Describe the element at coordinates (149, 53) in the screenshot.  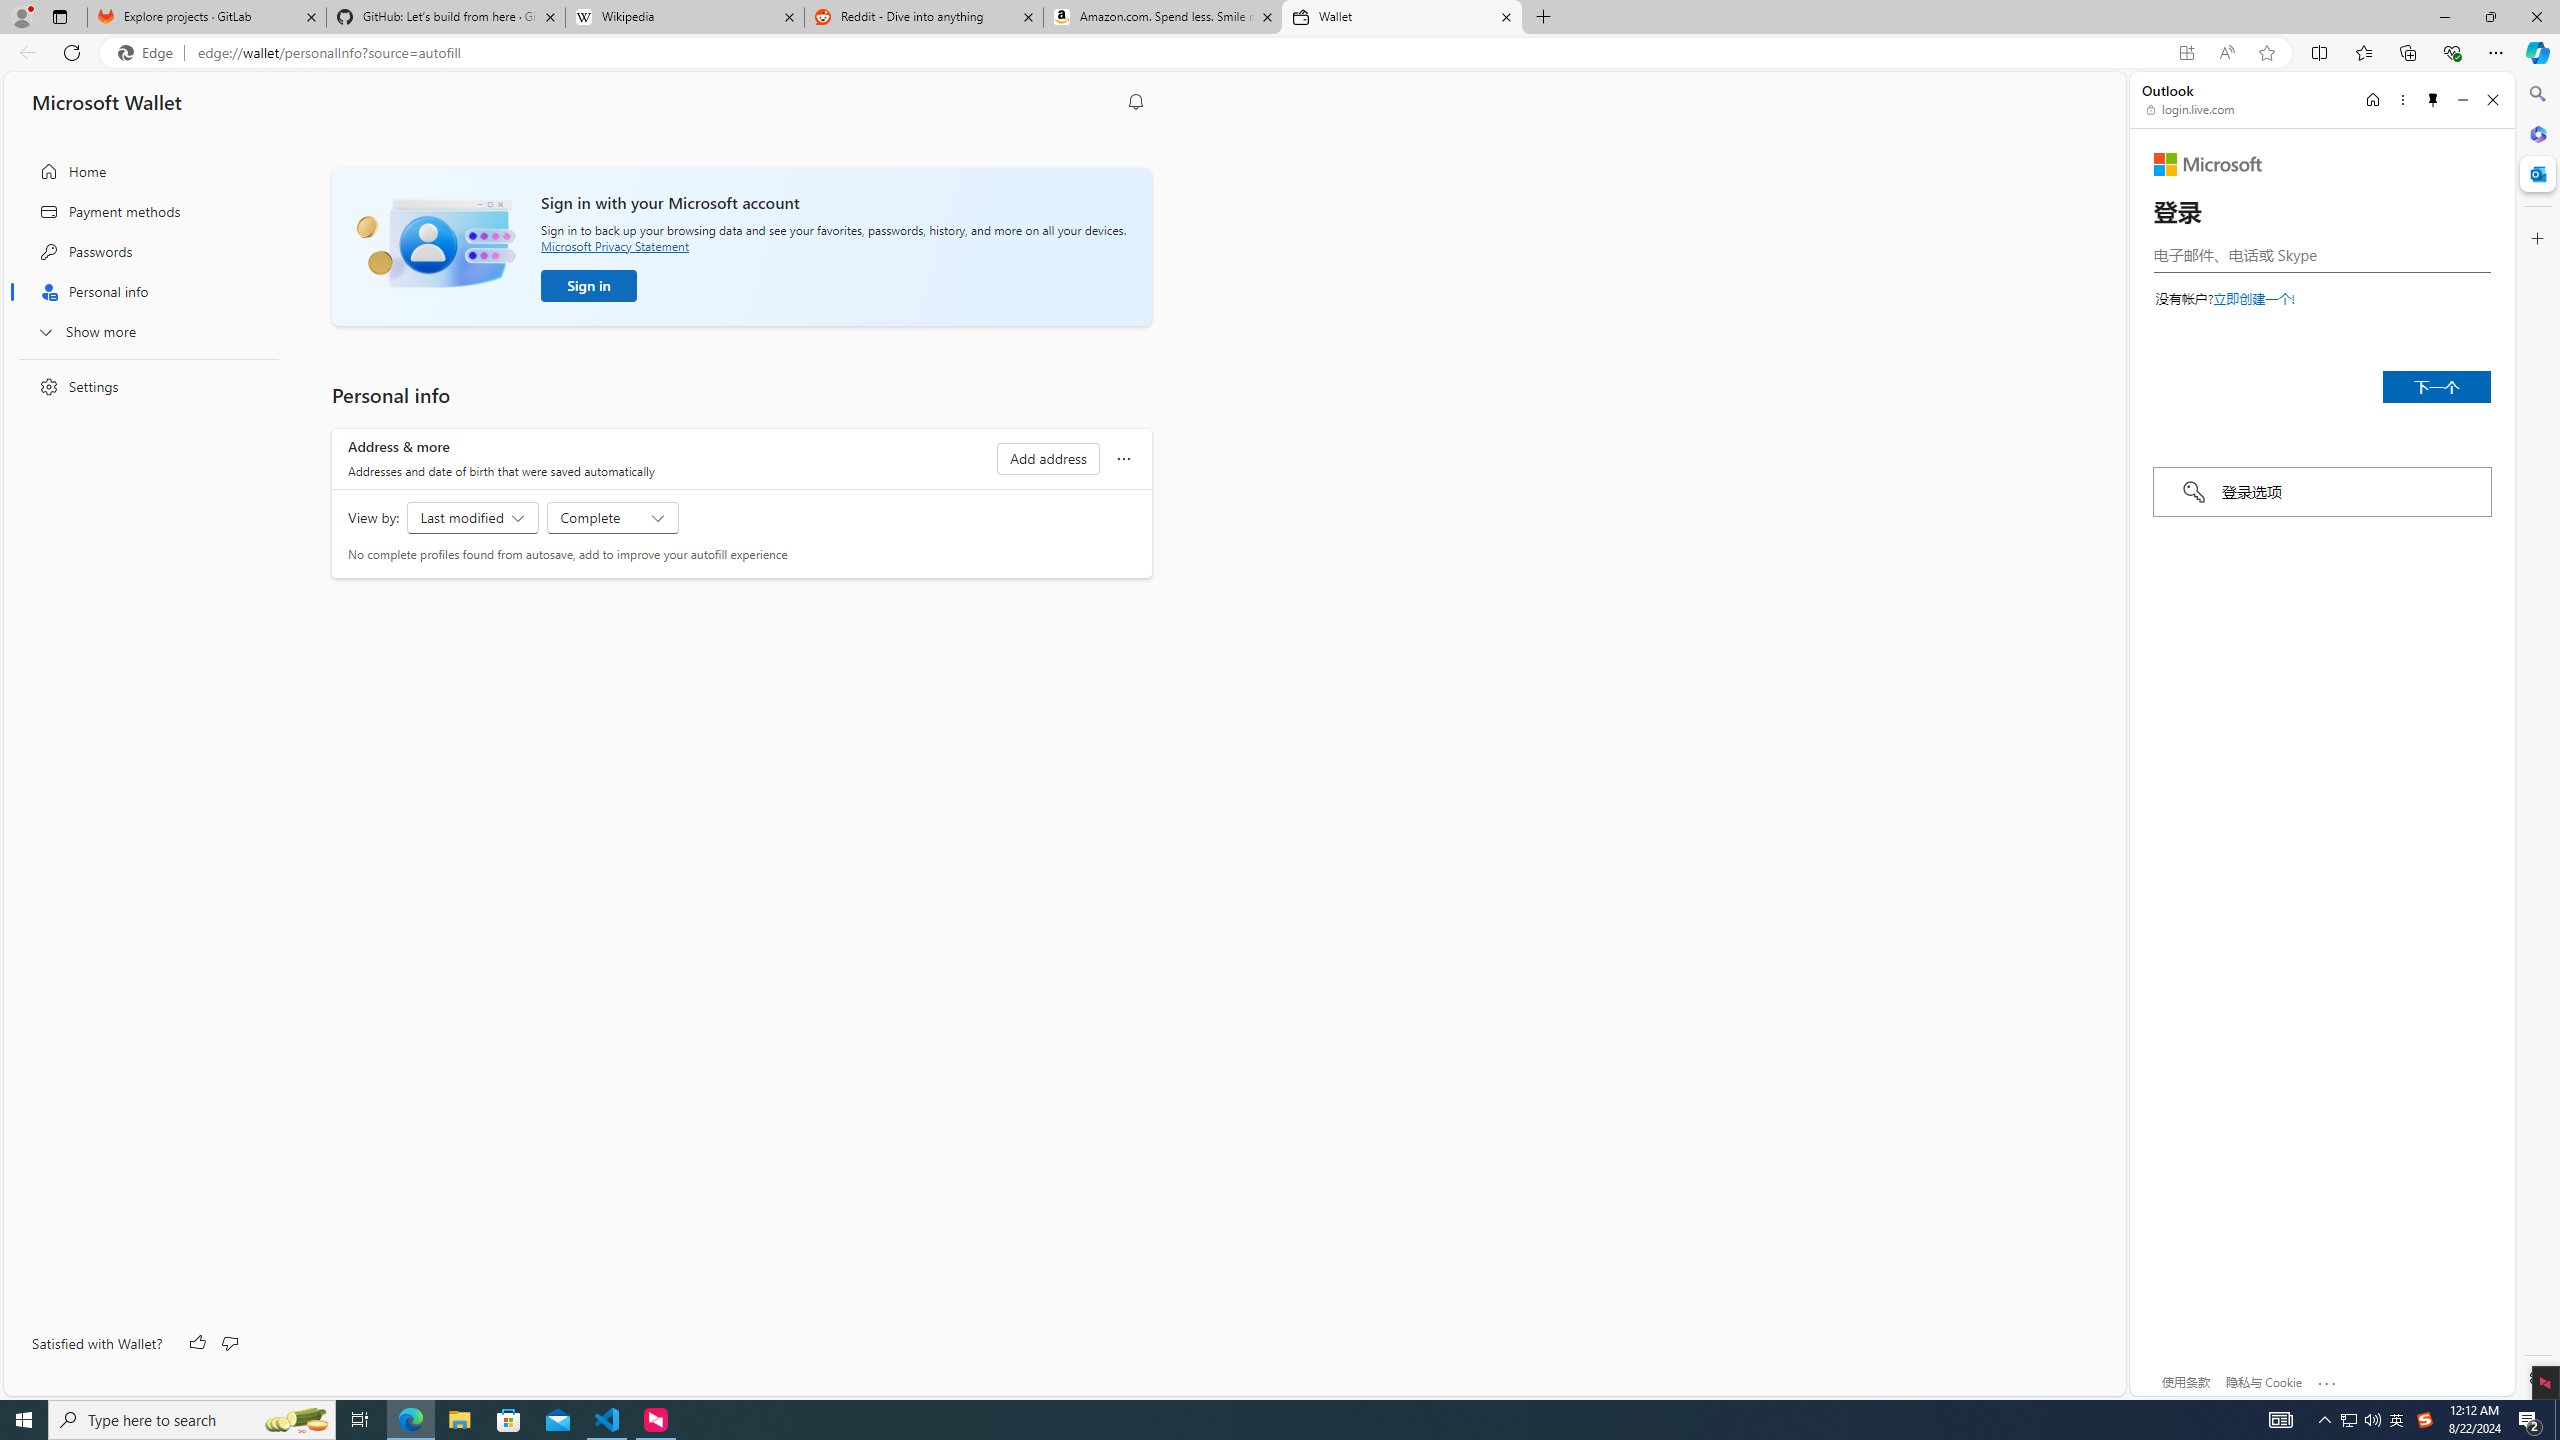
I see `Edge` at that location.